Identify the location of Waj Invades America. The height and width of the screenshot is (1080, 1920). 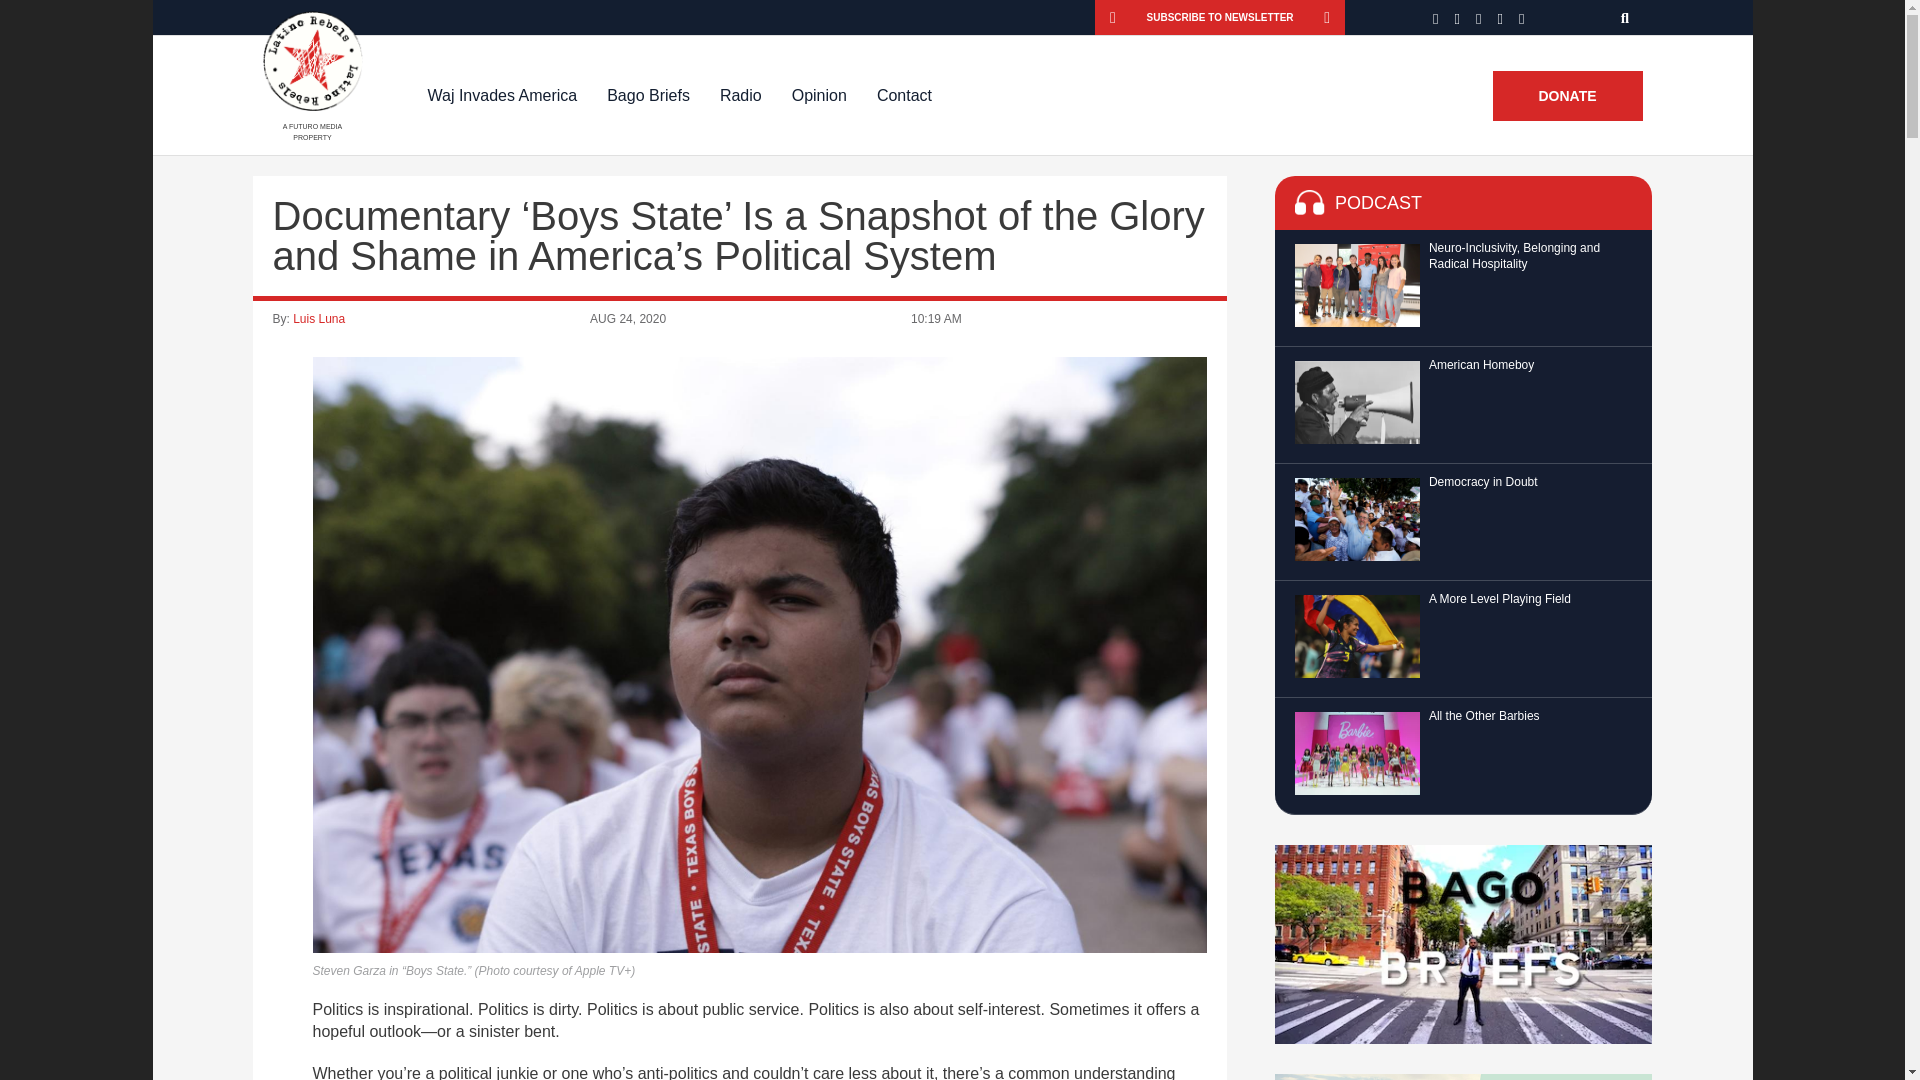
(502, 95).